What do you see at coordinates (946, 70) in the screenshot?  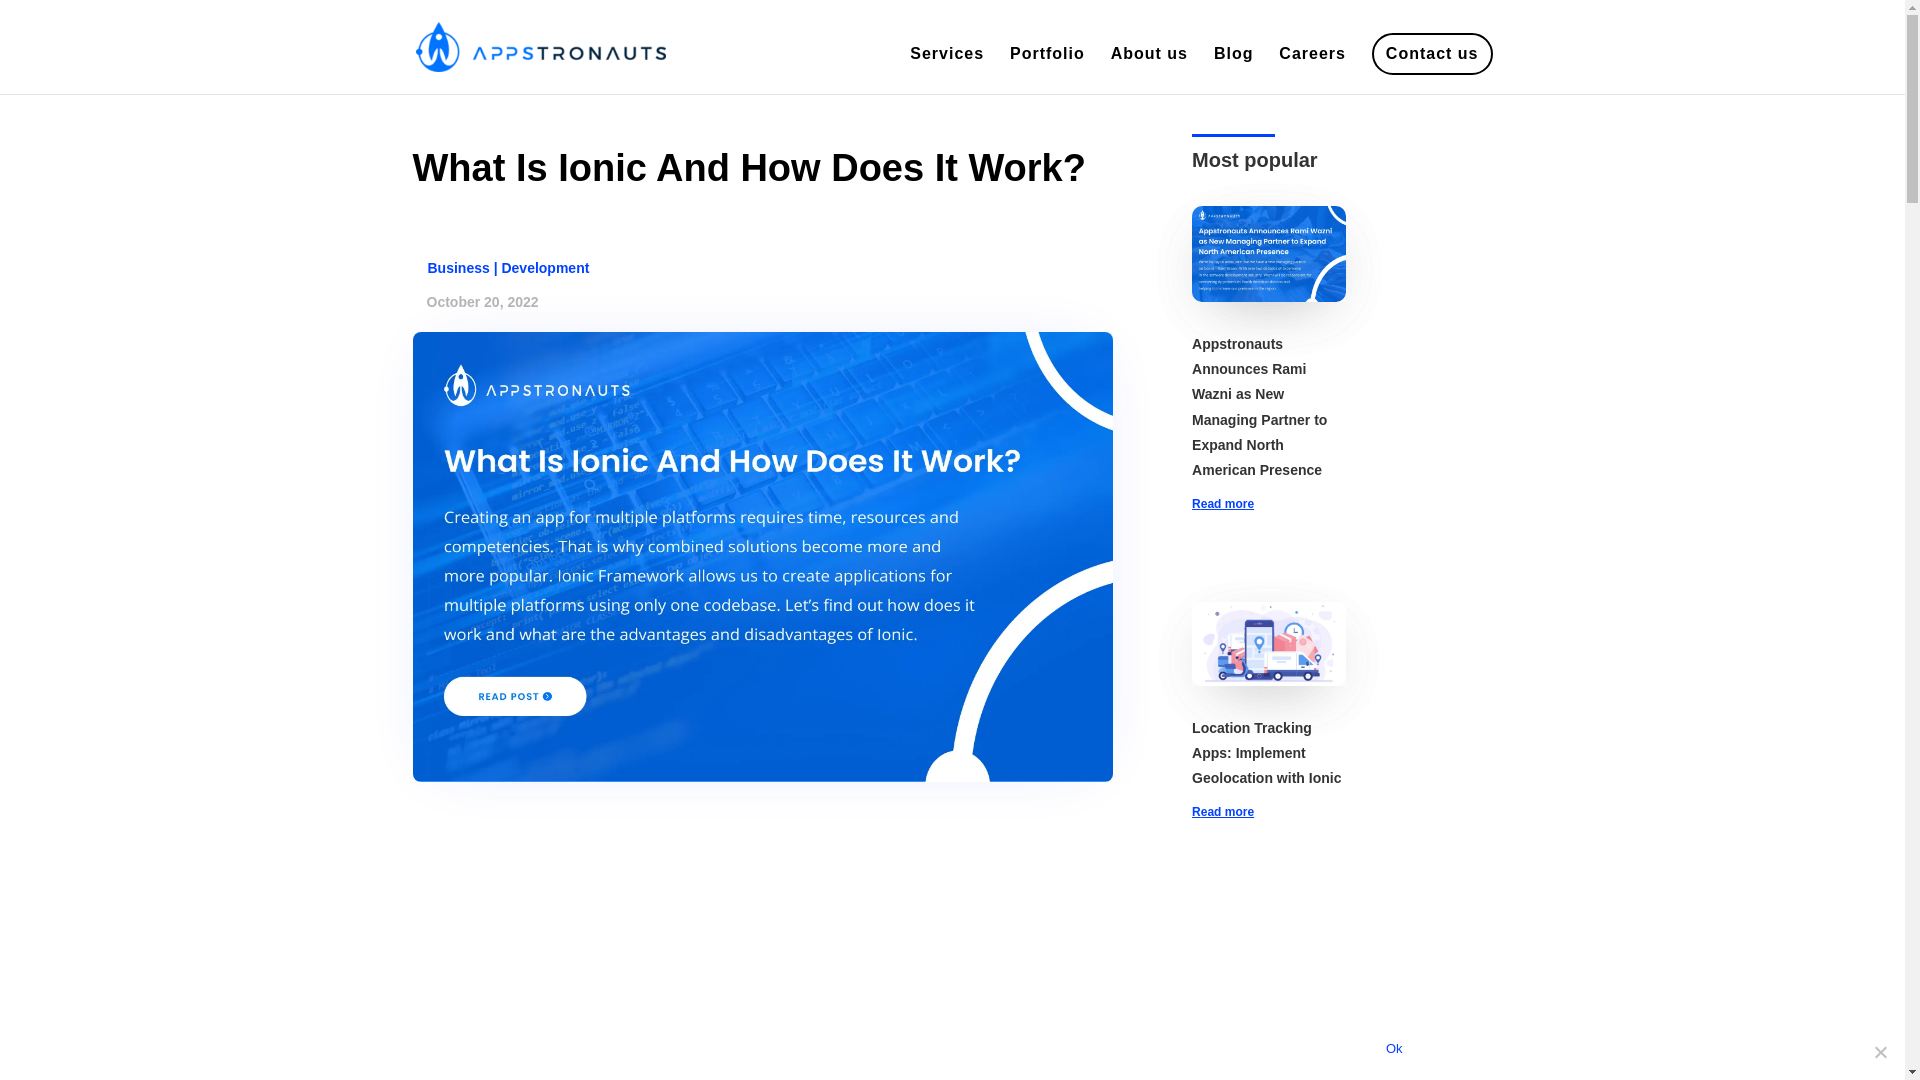 I see `Services` at bounding box center [946, 70].